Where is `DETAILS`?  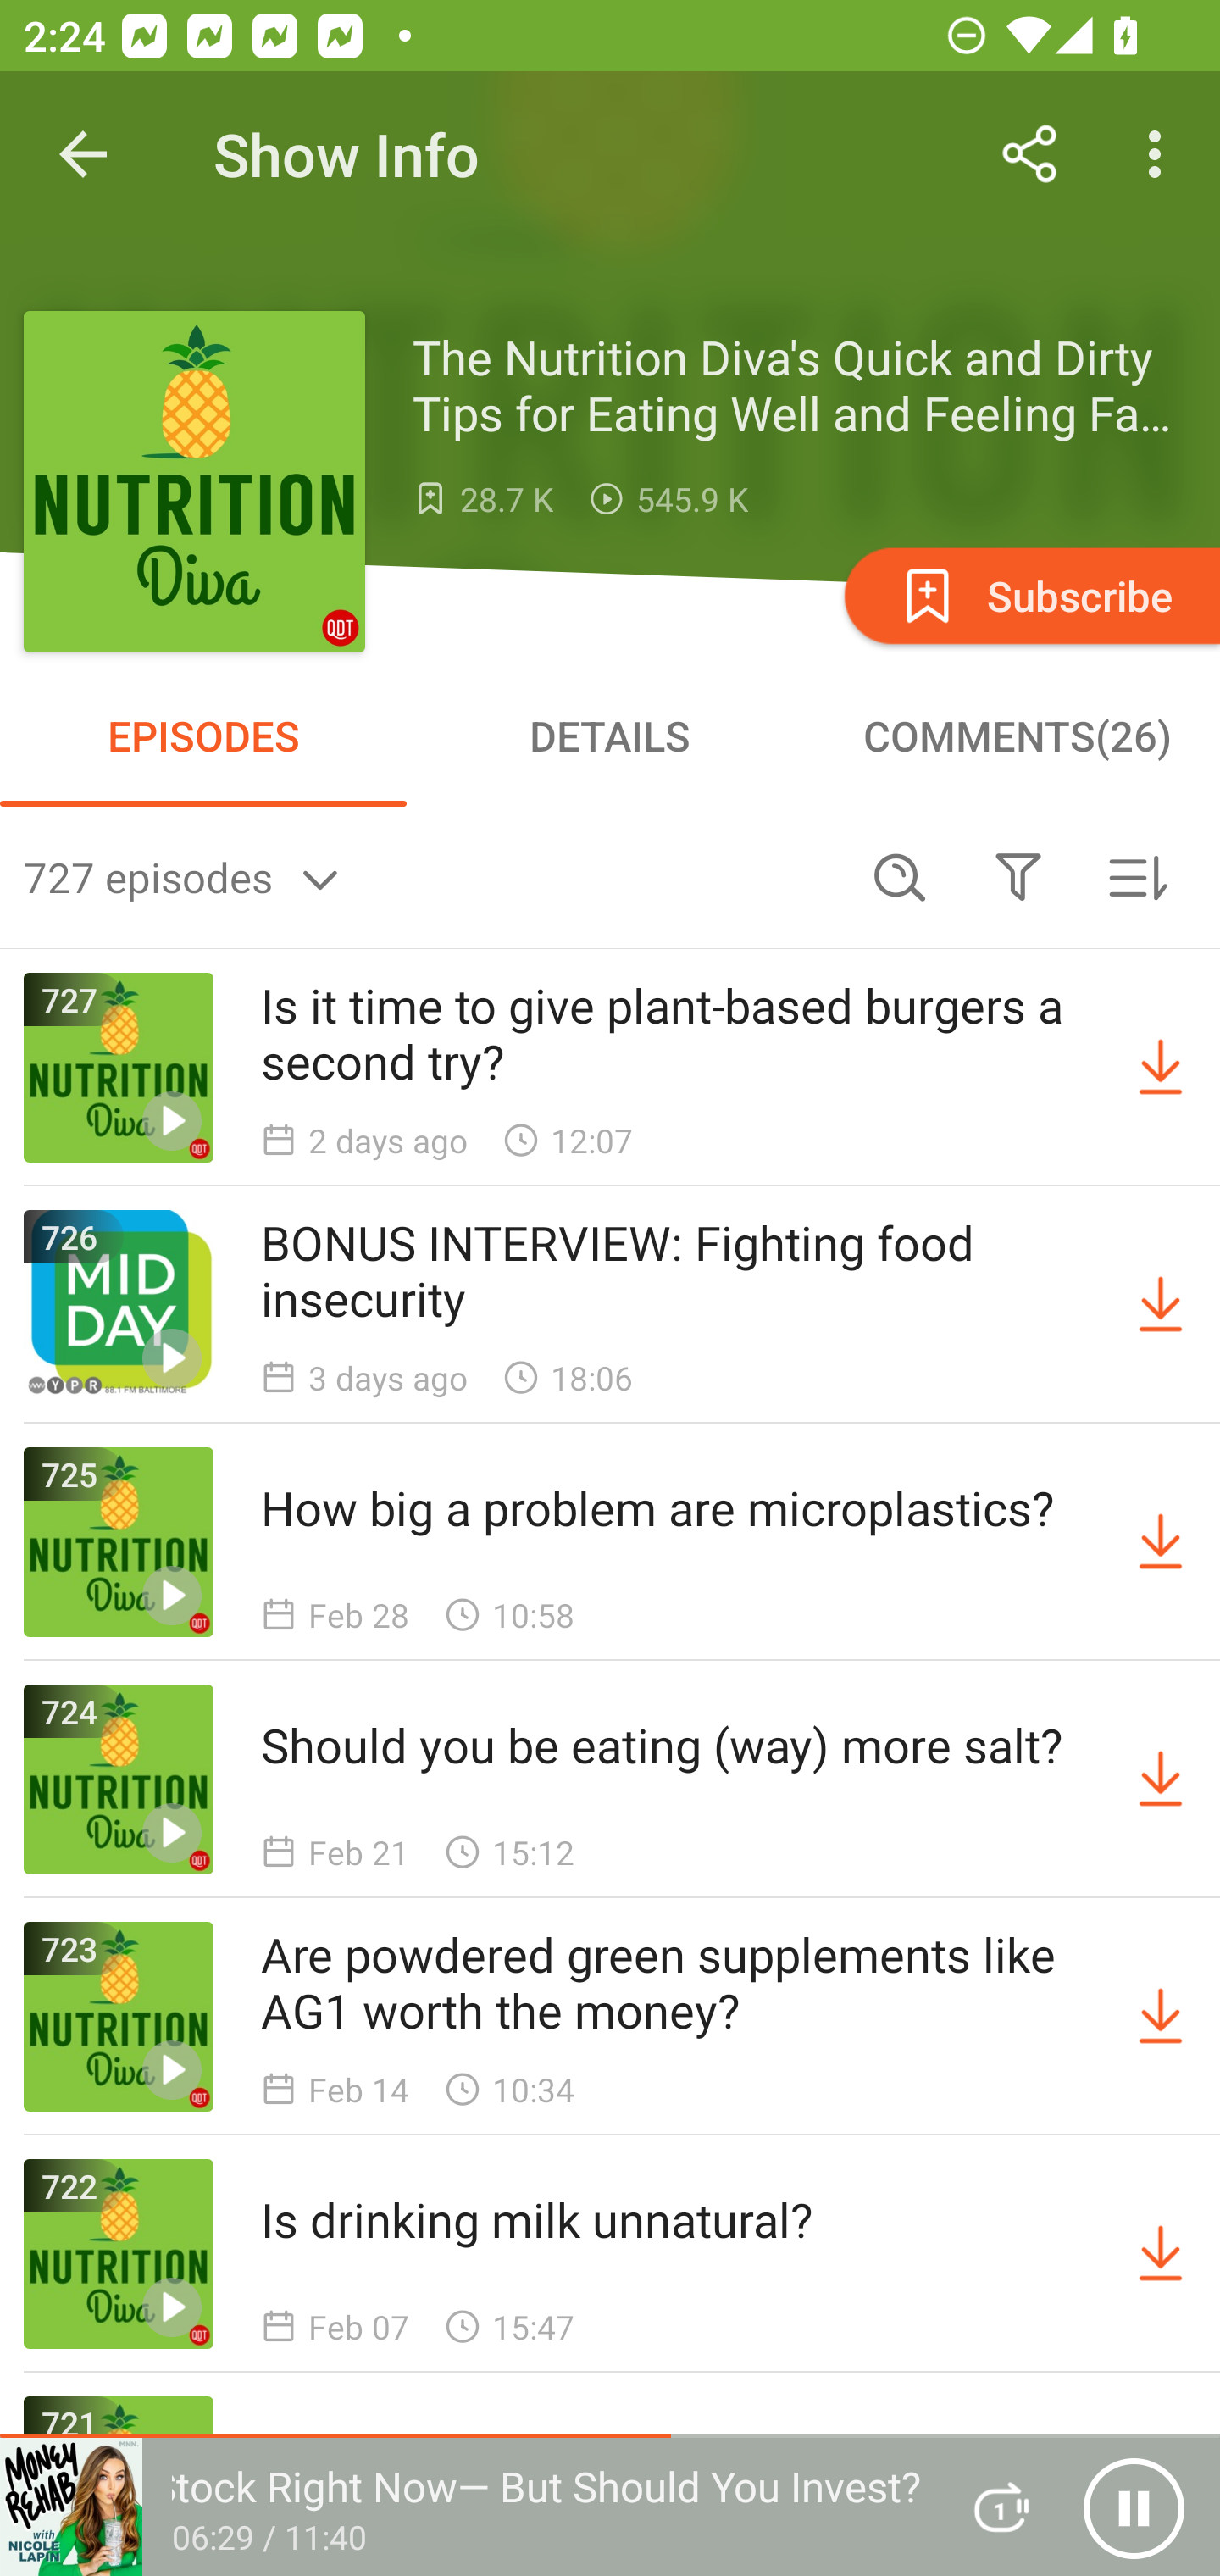
DETAILS is located at coordinates (610, 736).